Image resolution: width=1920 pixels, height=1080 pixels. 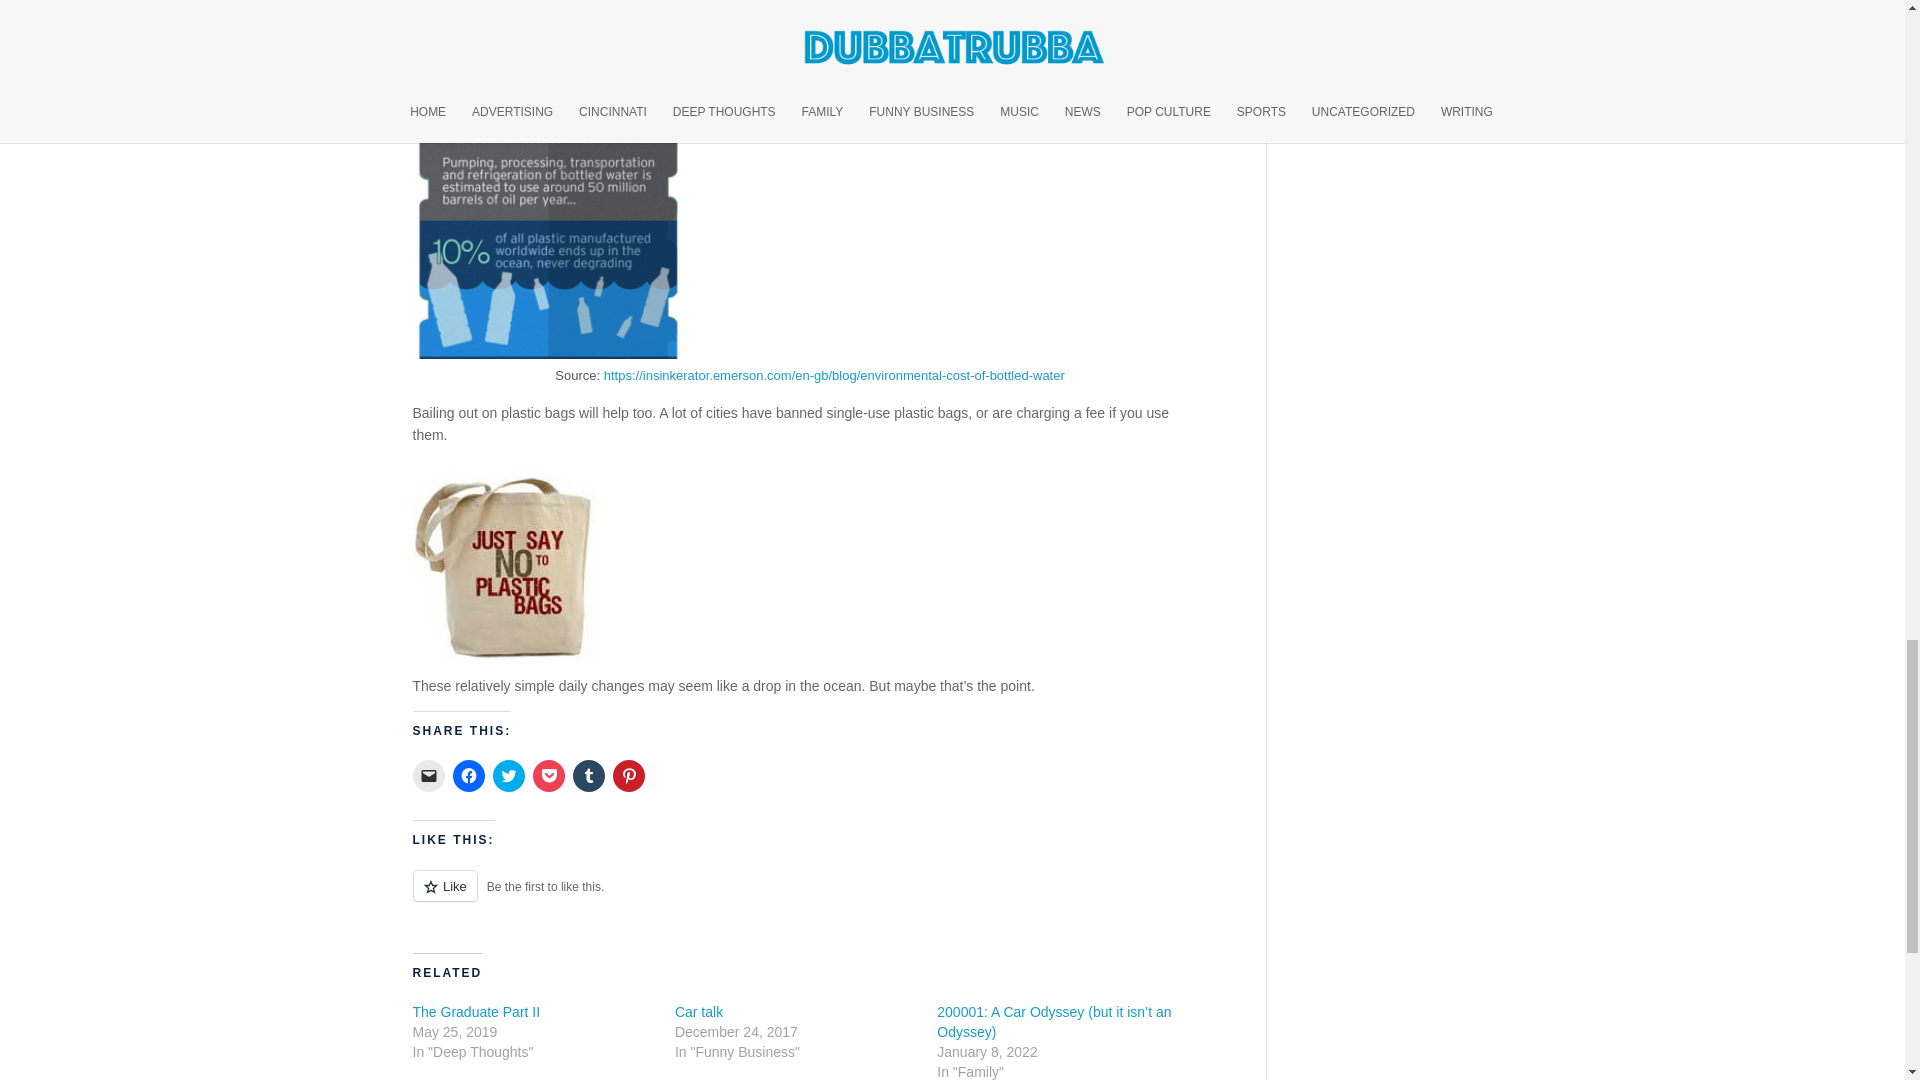 What do you see at coordinates (699, 1012) in the screenshot?
I see `Car talk` at bounding box center [699, 1012].